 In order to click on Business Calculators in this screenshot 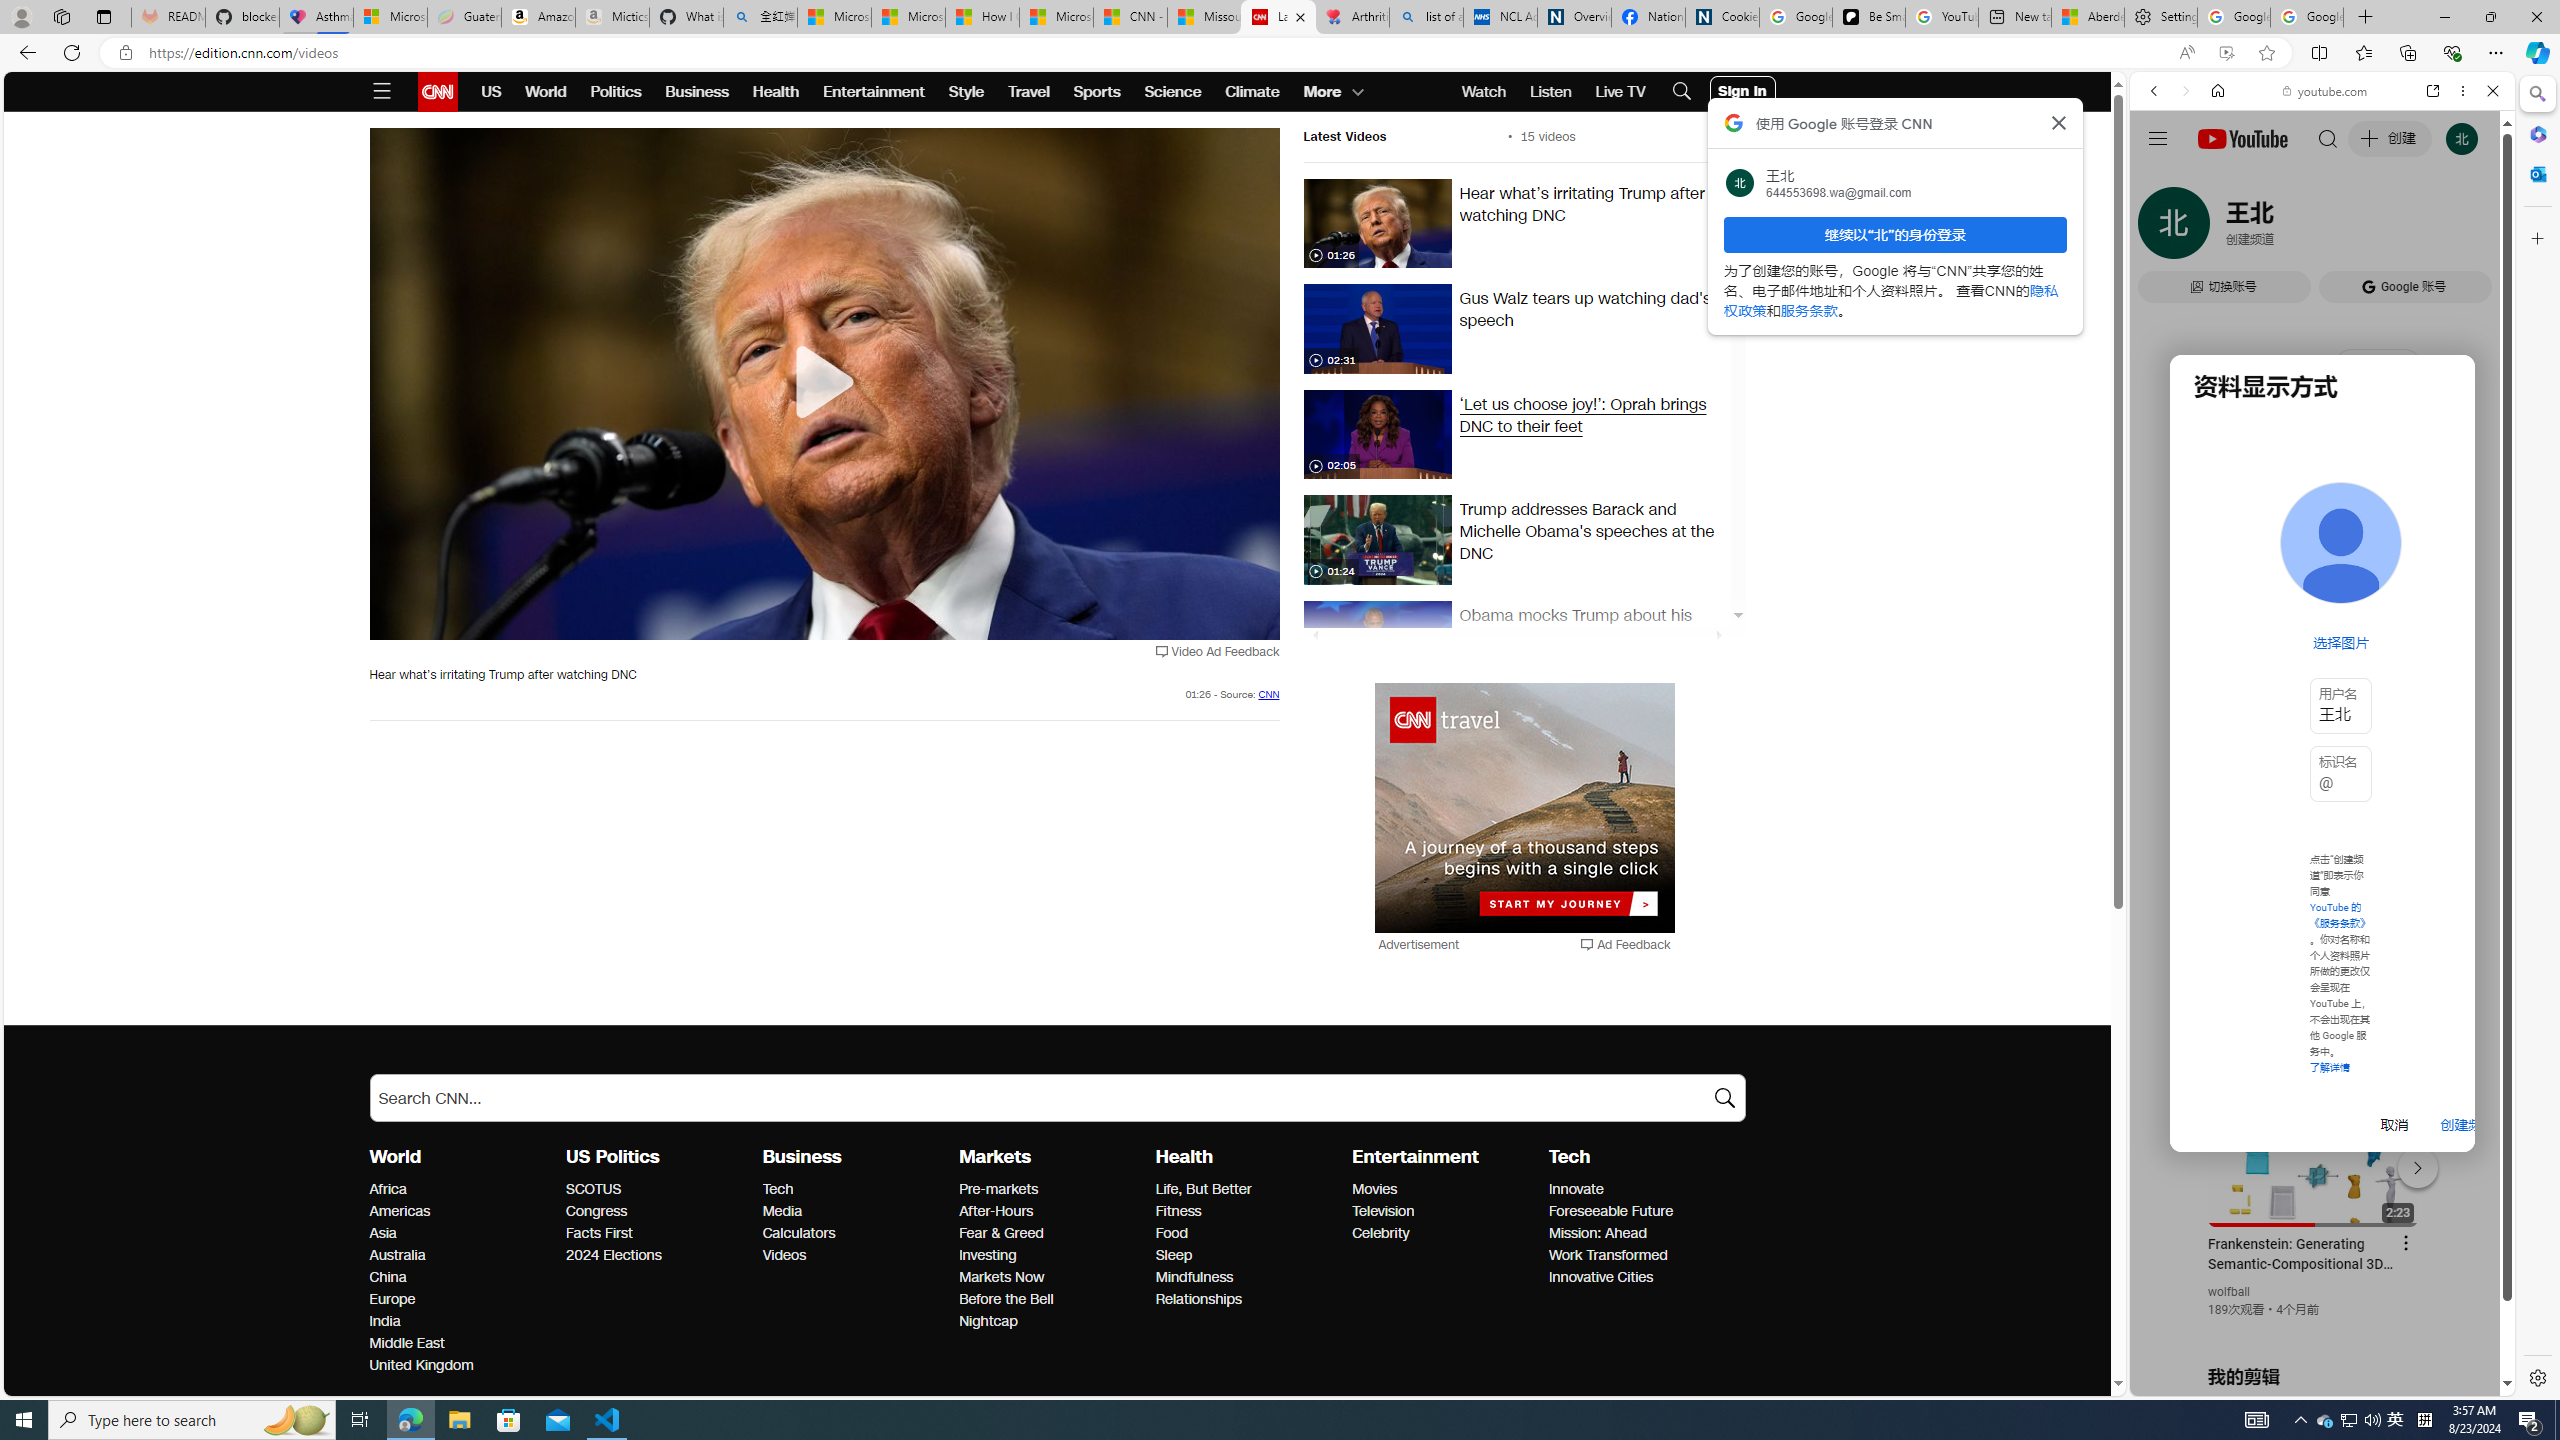, I will do `click(800, 1233)`.